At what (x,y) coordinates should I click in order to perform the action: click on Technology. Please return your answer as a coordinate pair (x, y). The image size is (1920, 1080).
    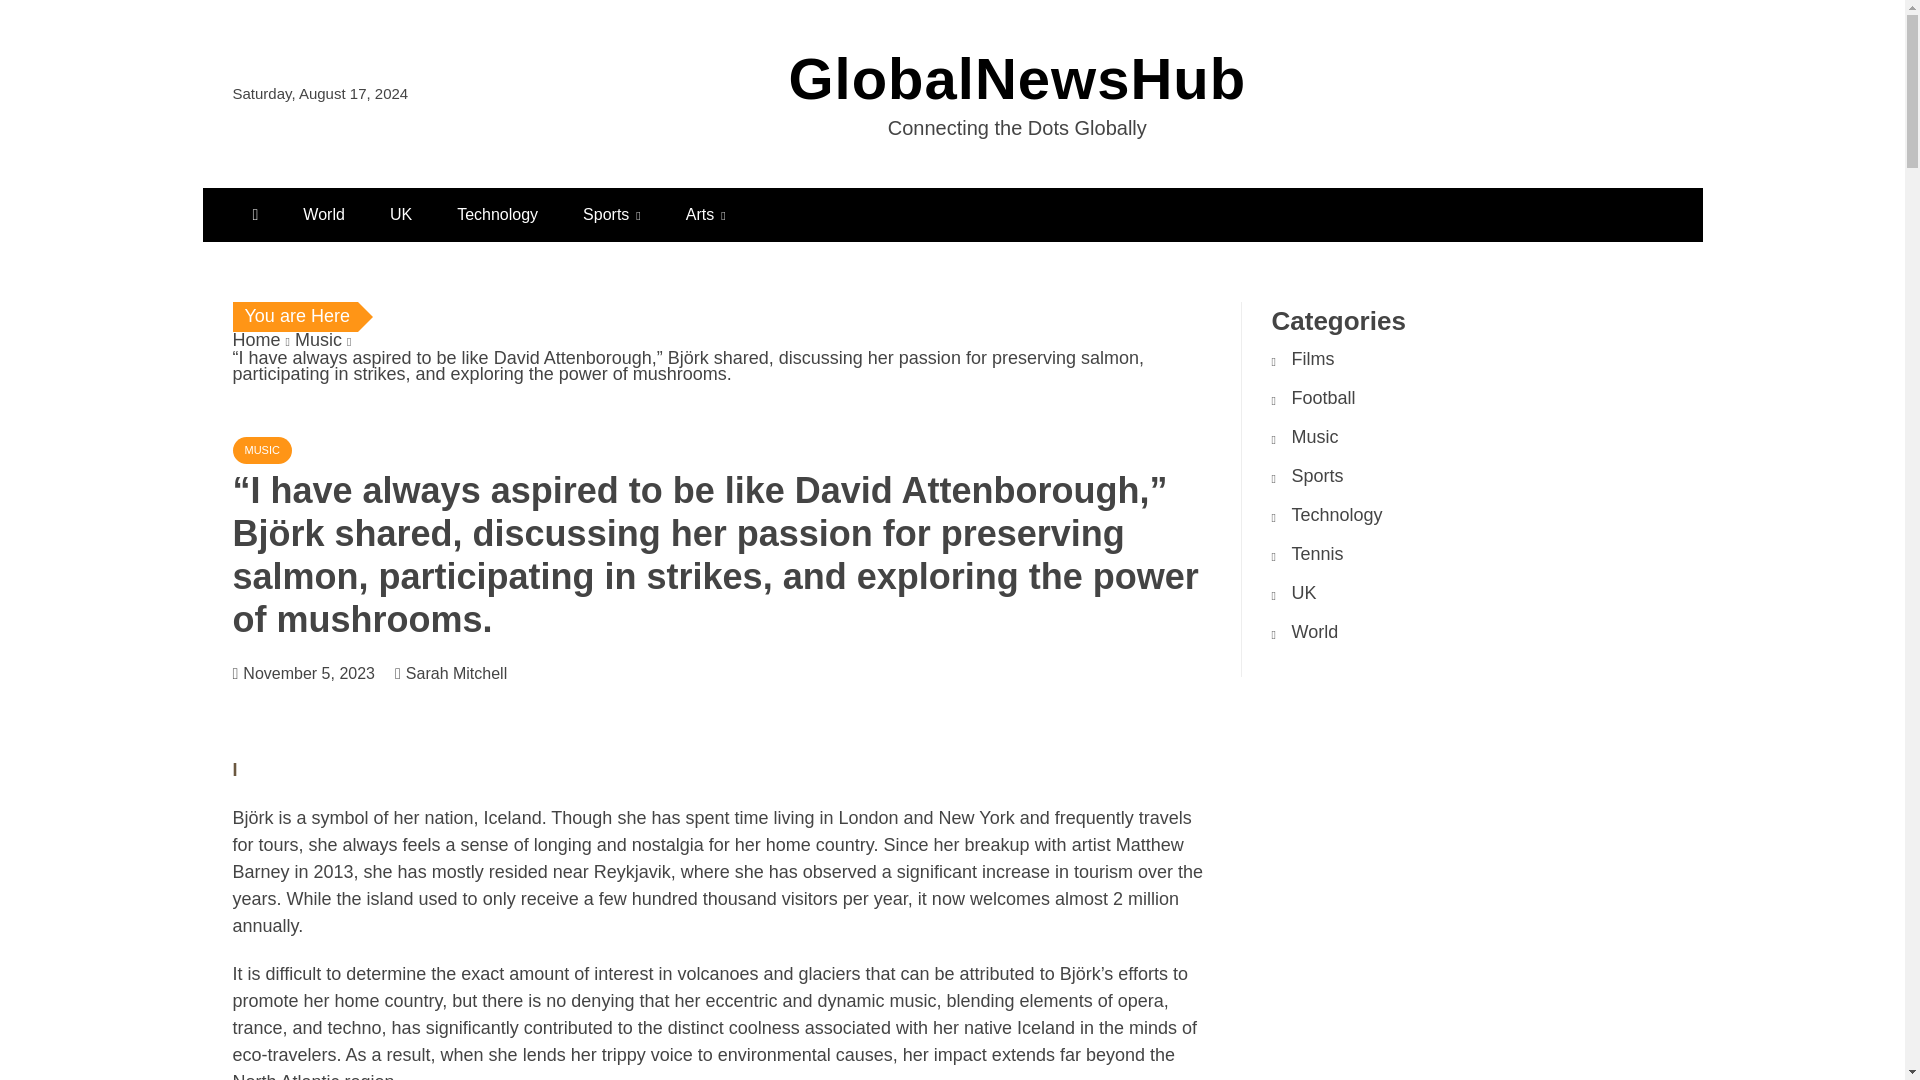
    Looking at the image, I should click on (498, 214).